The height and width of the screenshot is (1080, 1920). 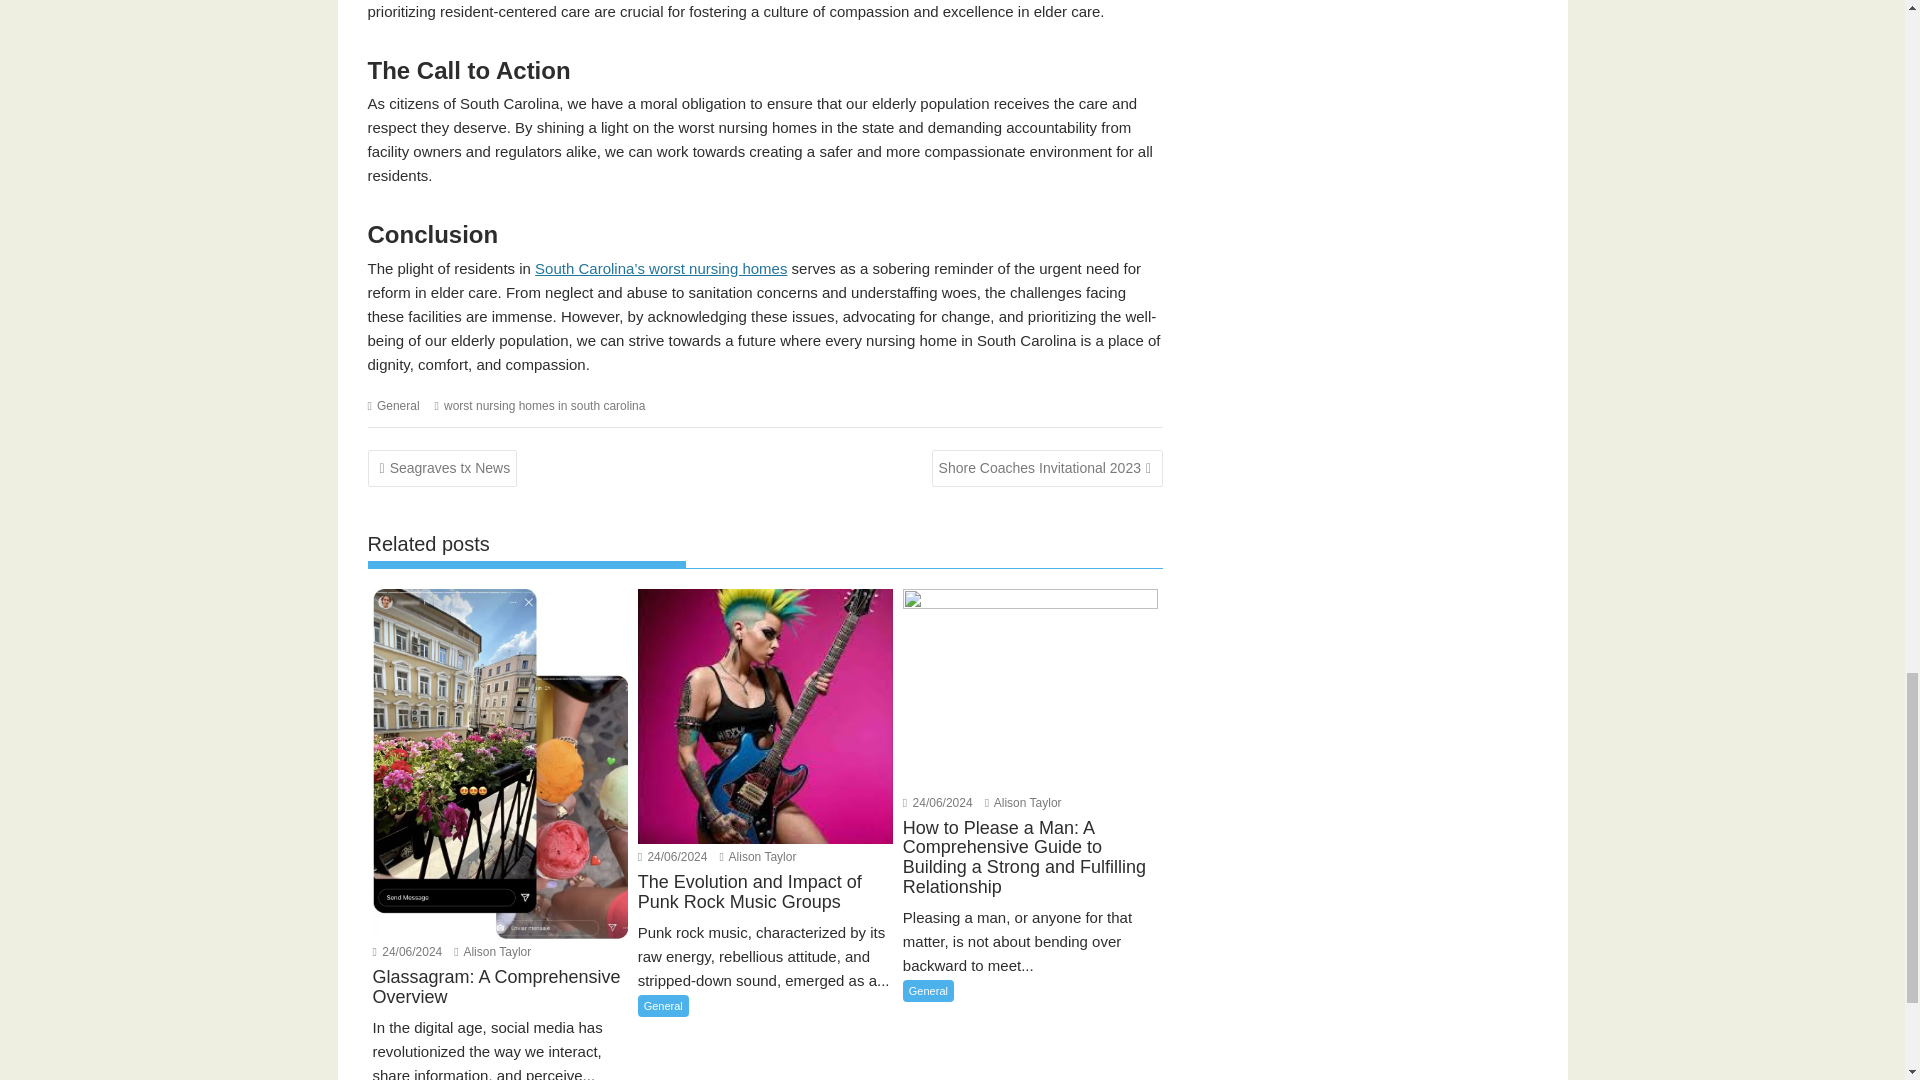 I want to click on Alison Taylor, so click(x=492, y=952).